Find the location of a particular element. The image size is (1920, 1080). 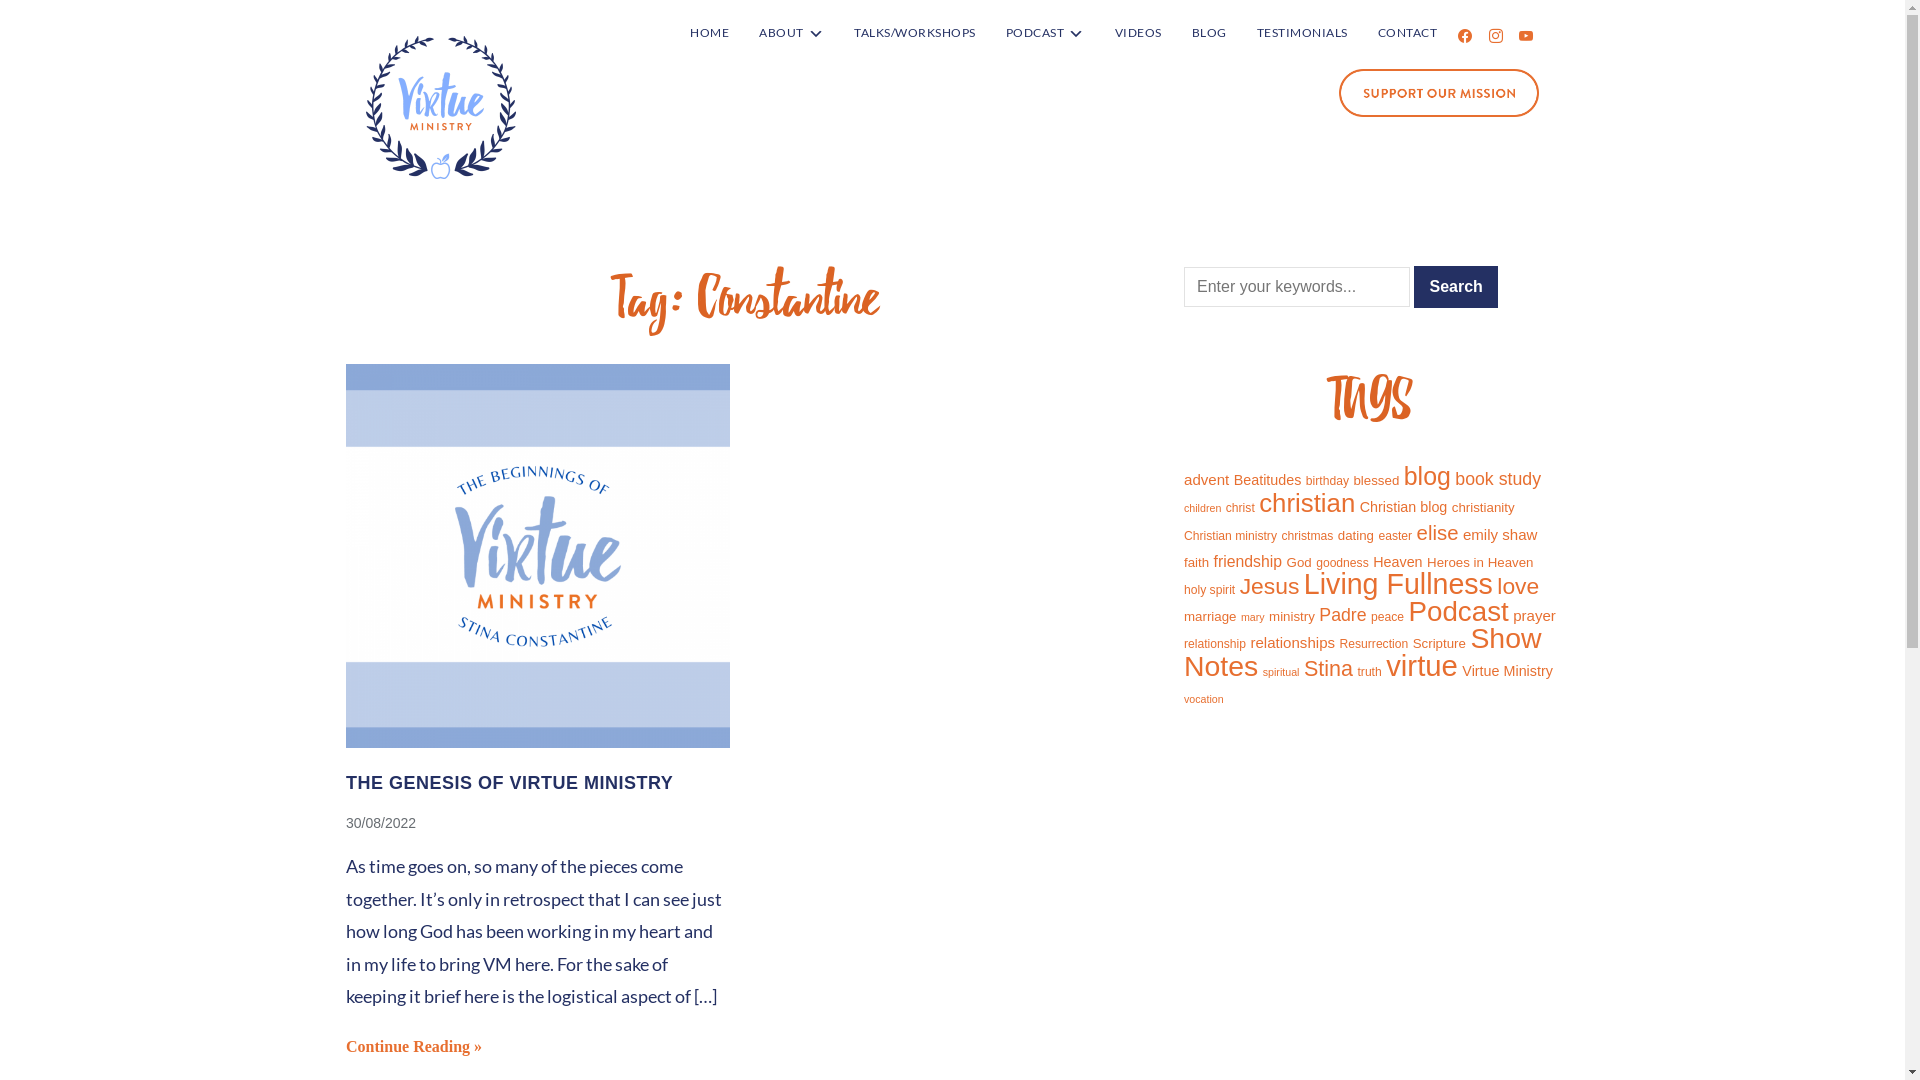

truth is located at coordinates (1369, 672).